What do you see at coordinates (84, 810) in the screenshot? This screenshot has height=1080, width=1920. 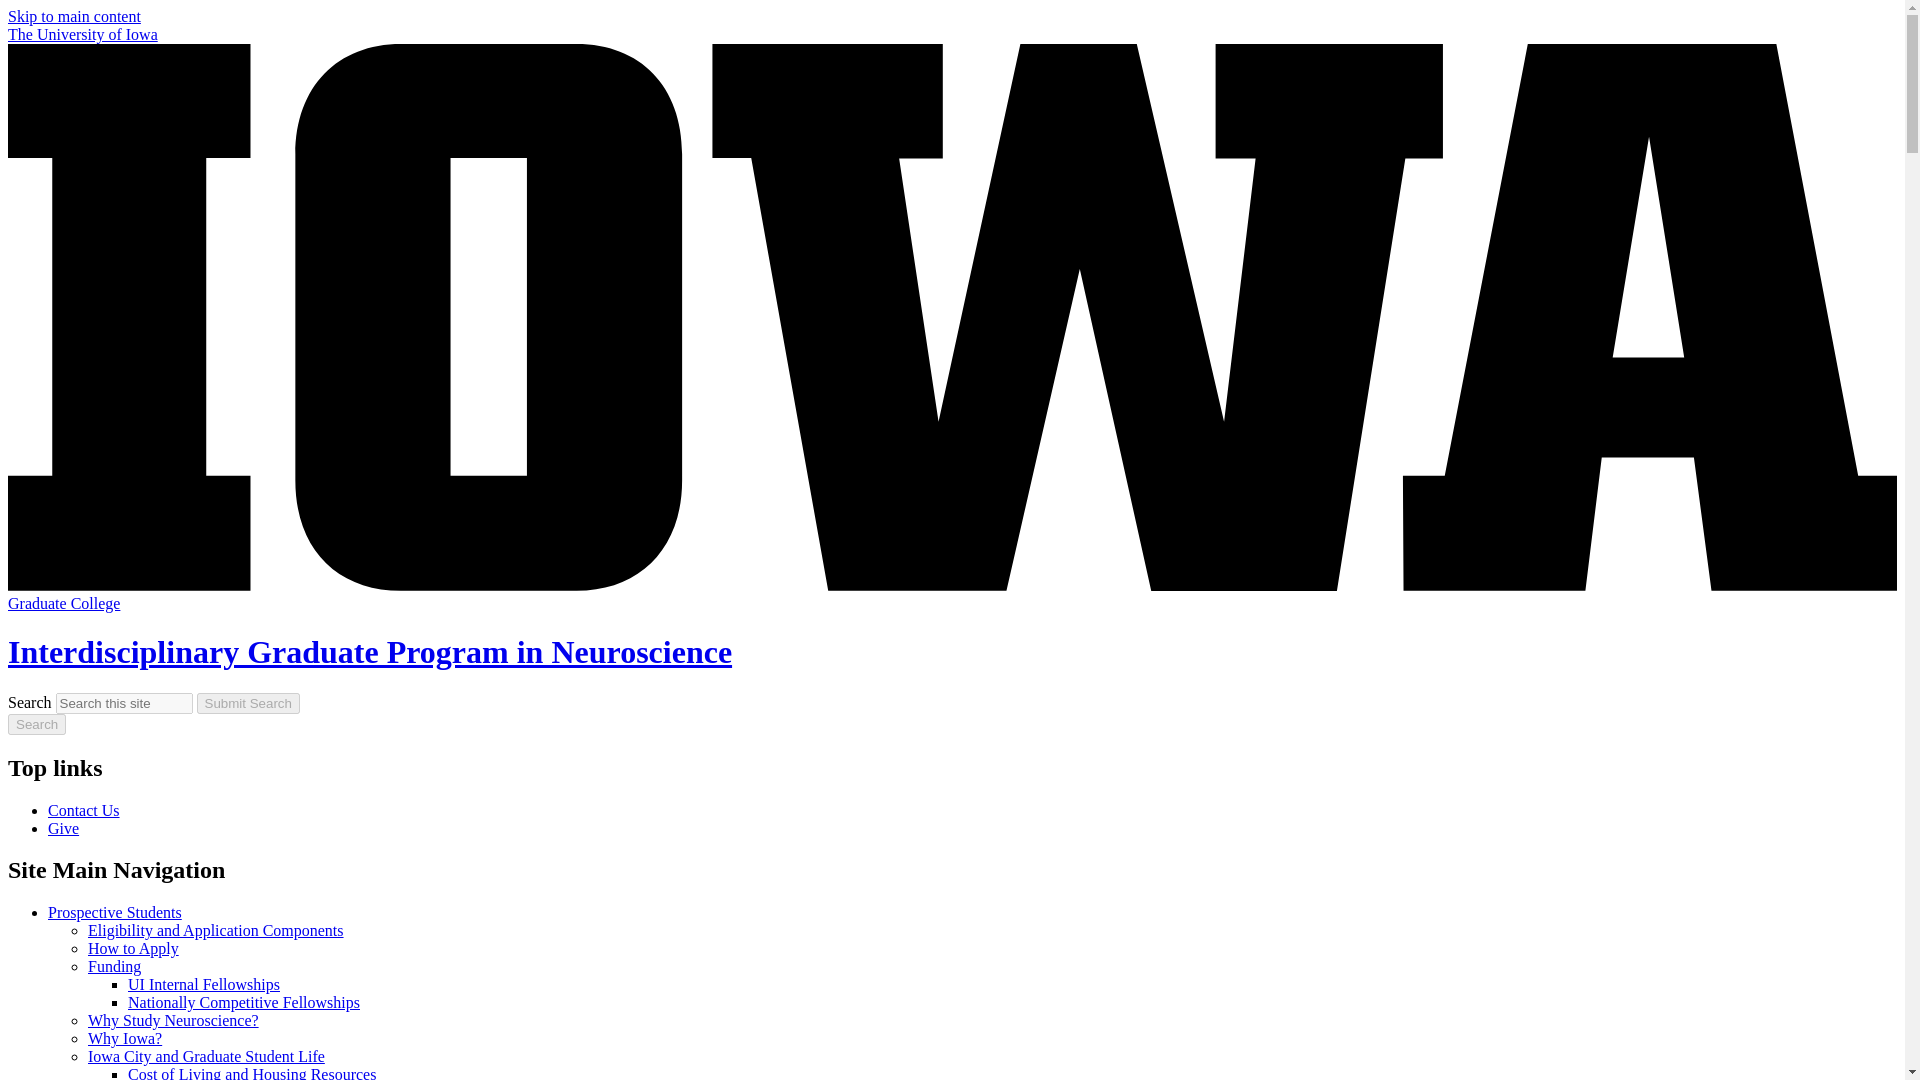 I see `Contact Us` at bounding box center [84, 810].